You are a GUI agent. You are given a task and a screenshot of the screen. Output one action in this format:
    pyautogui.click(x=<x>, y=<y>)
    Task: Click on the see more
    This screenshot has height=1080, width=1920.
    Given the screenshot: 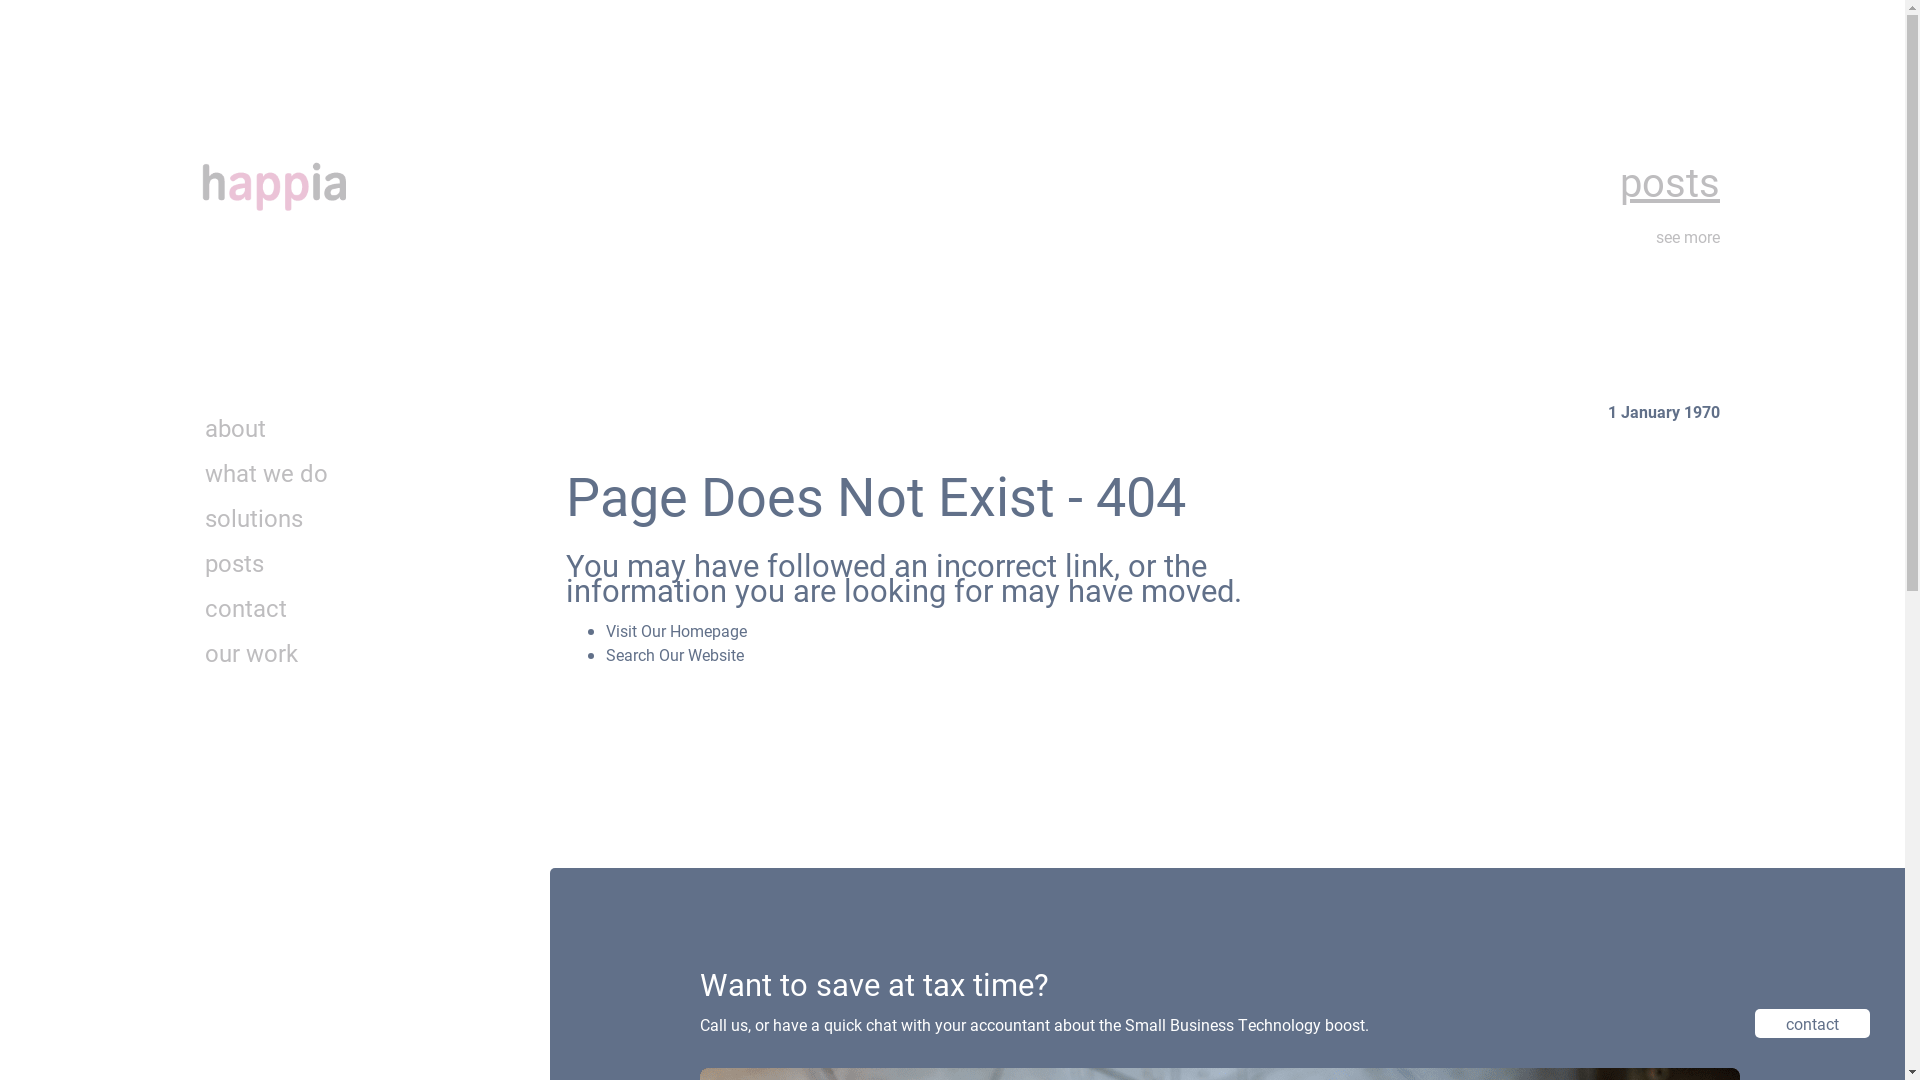 What is the action you would take?
    pyautogui.click(x=1688, y=236)
    